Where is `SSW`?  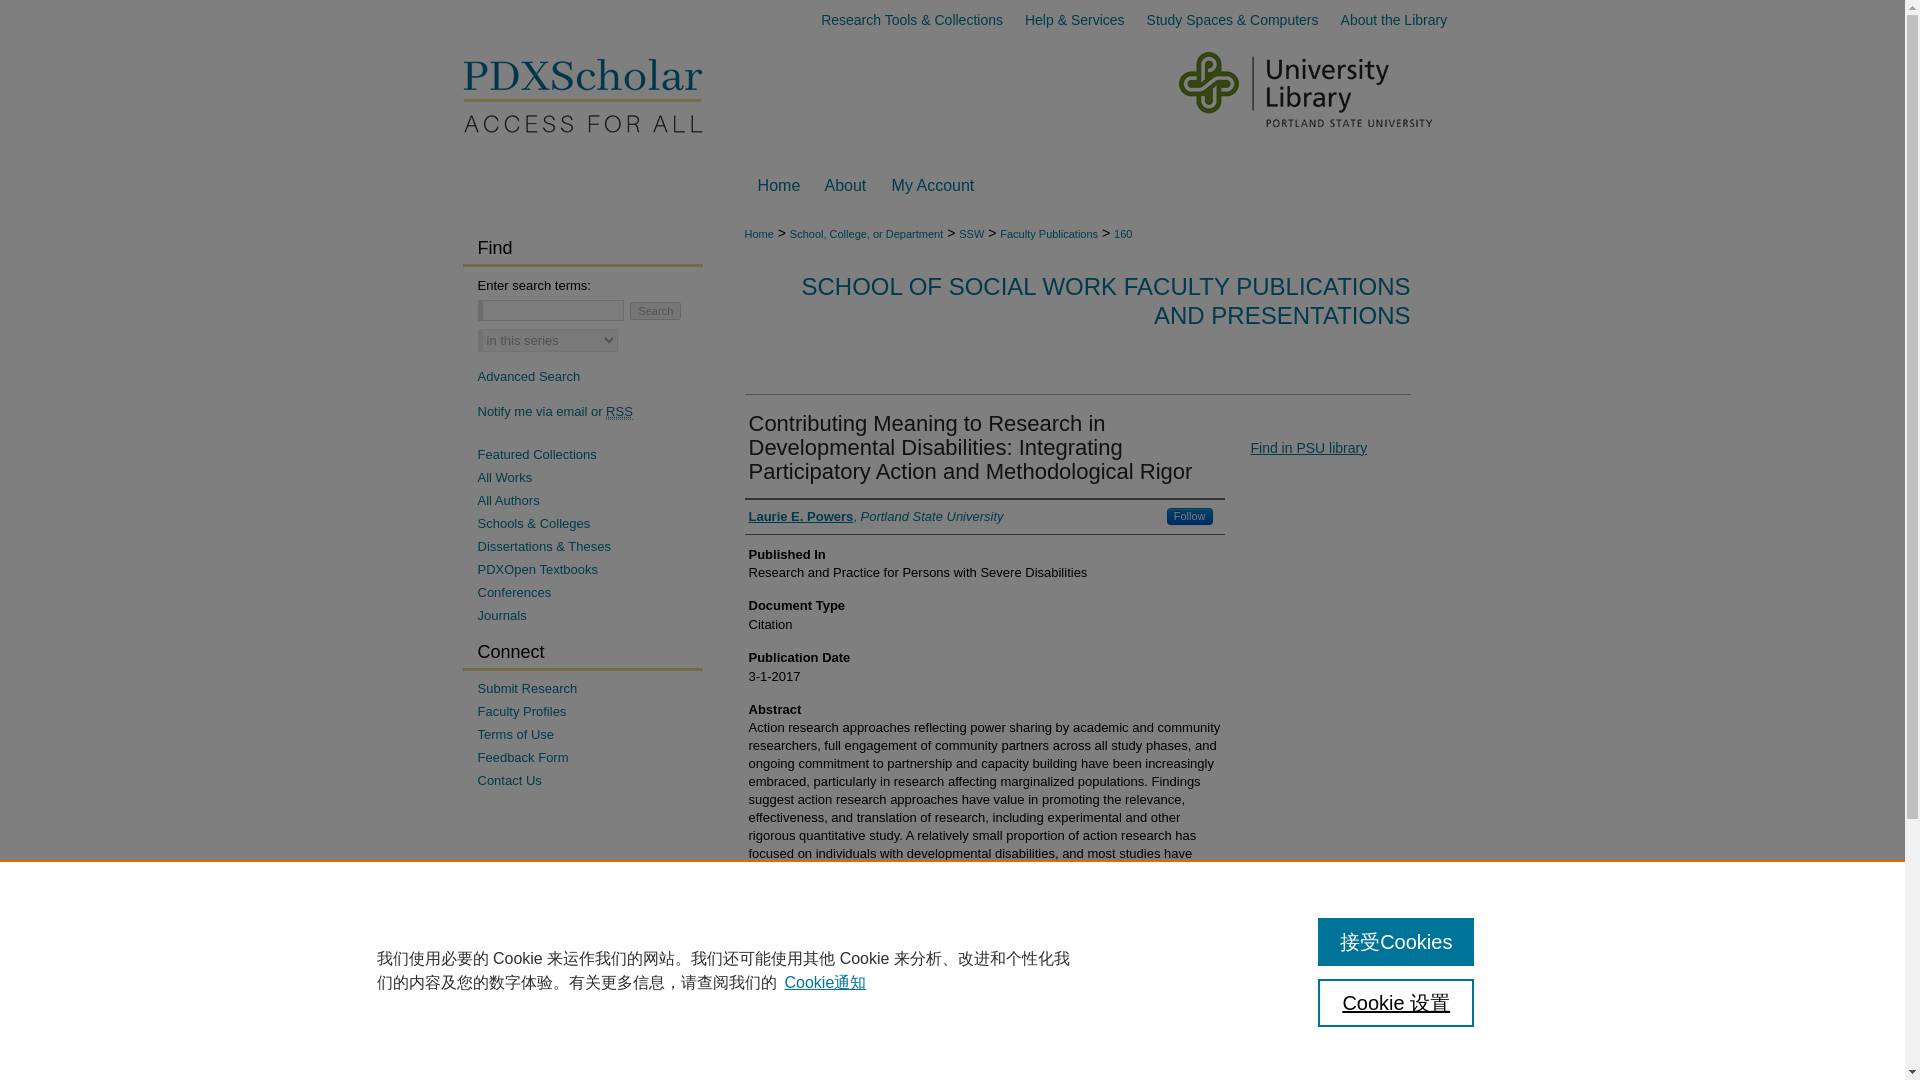
SSW is located at coordinates (970, 233).